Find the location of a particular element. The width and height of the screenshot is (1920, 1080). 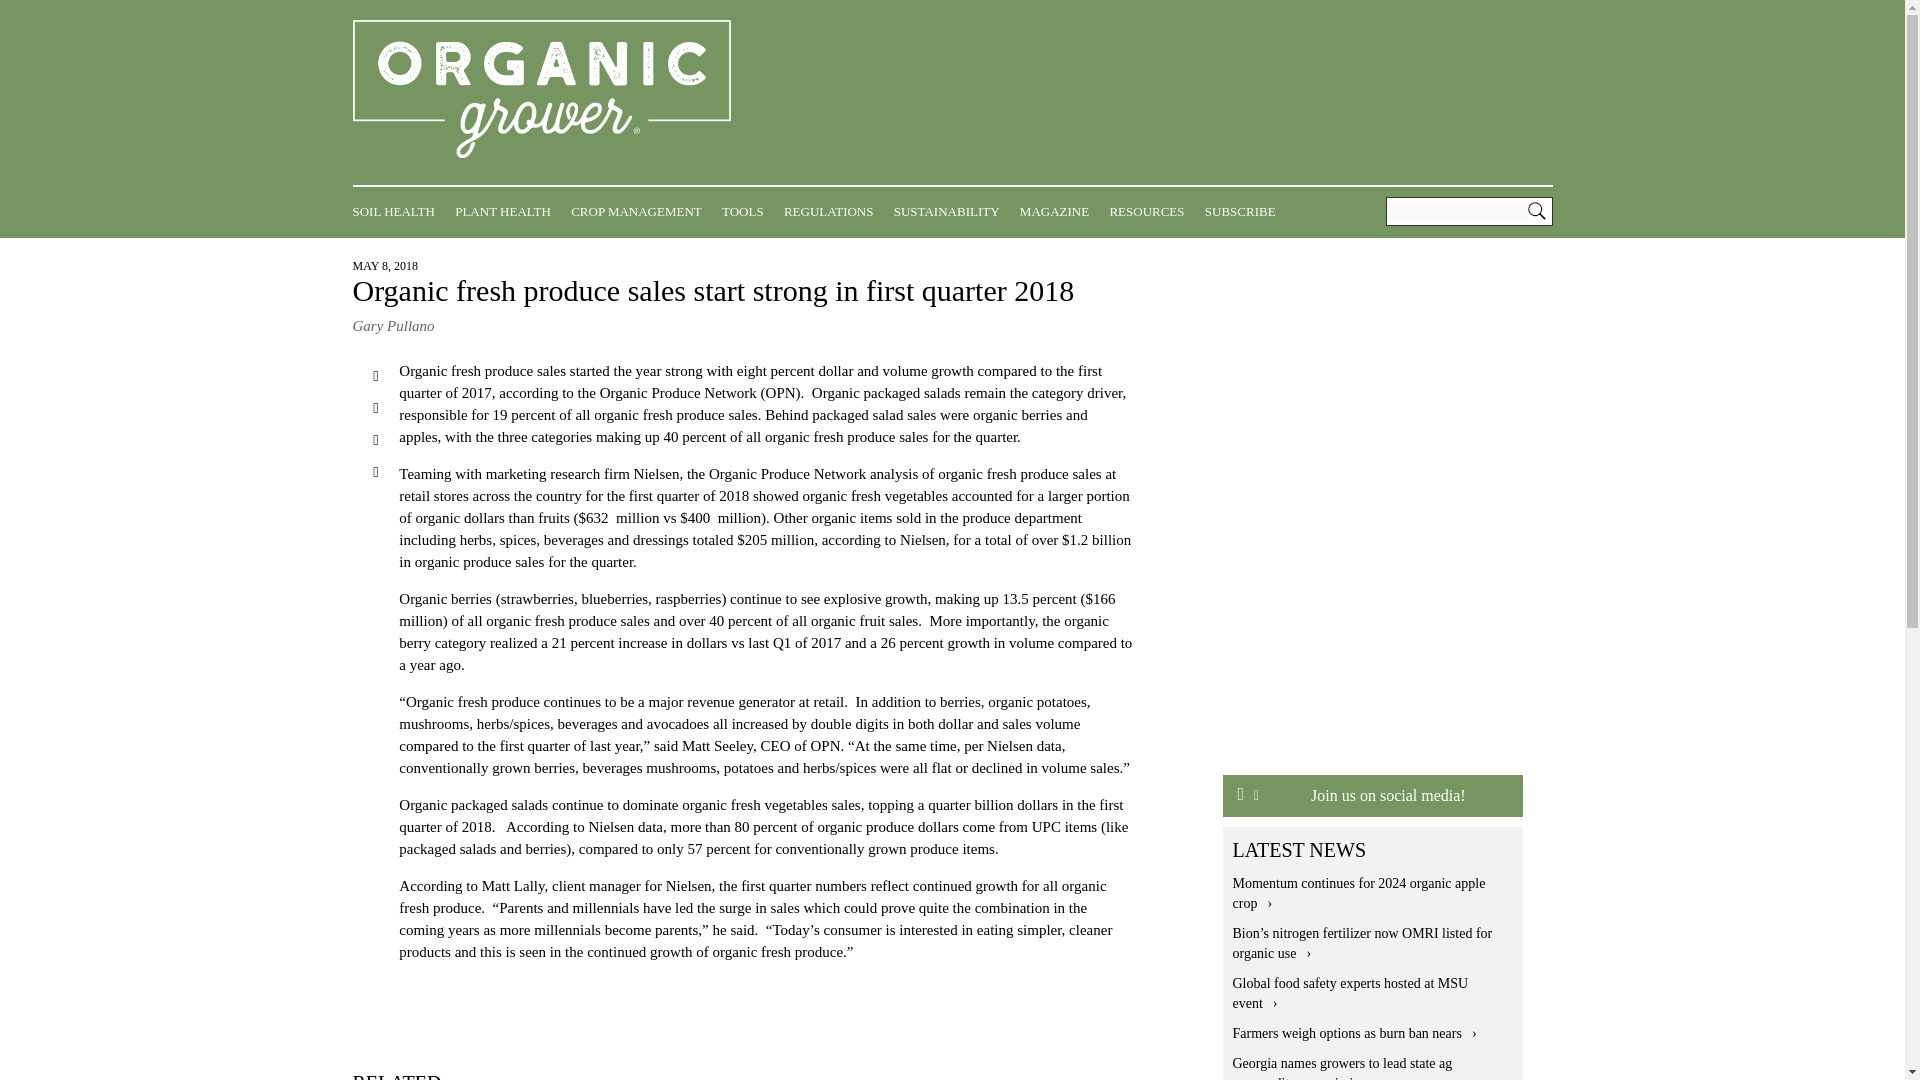

Farmers weigh options as burn ban nears is located at coordinates (1354, 1034).